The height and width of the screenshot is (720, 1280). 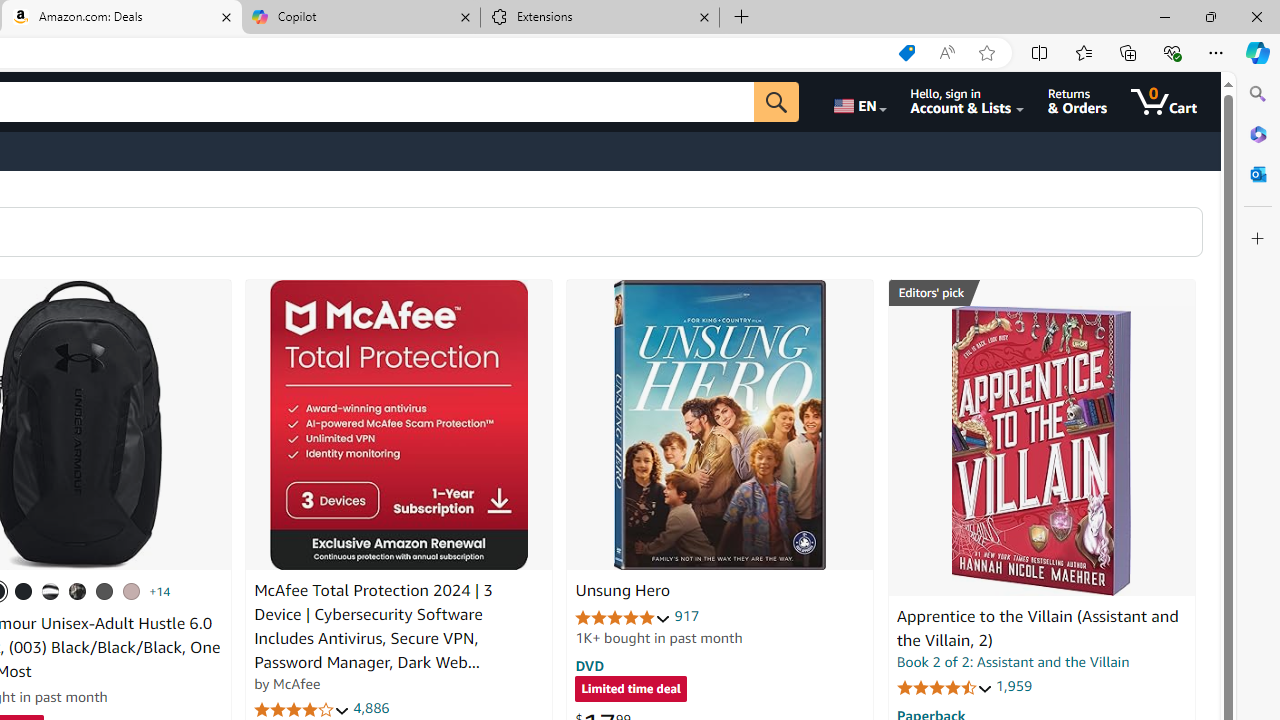 I want to click on Copilot, so click(x=360, y=18).